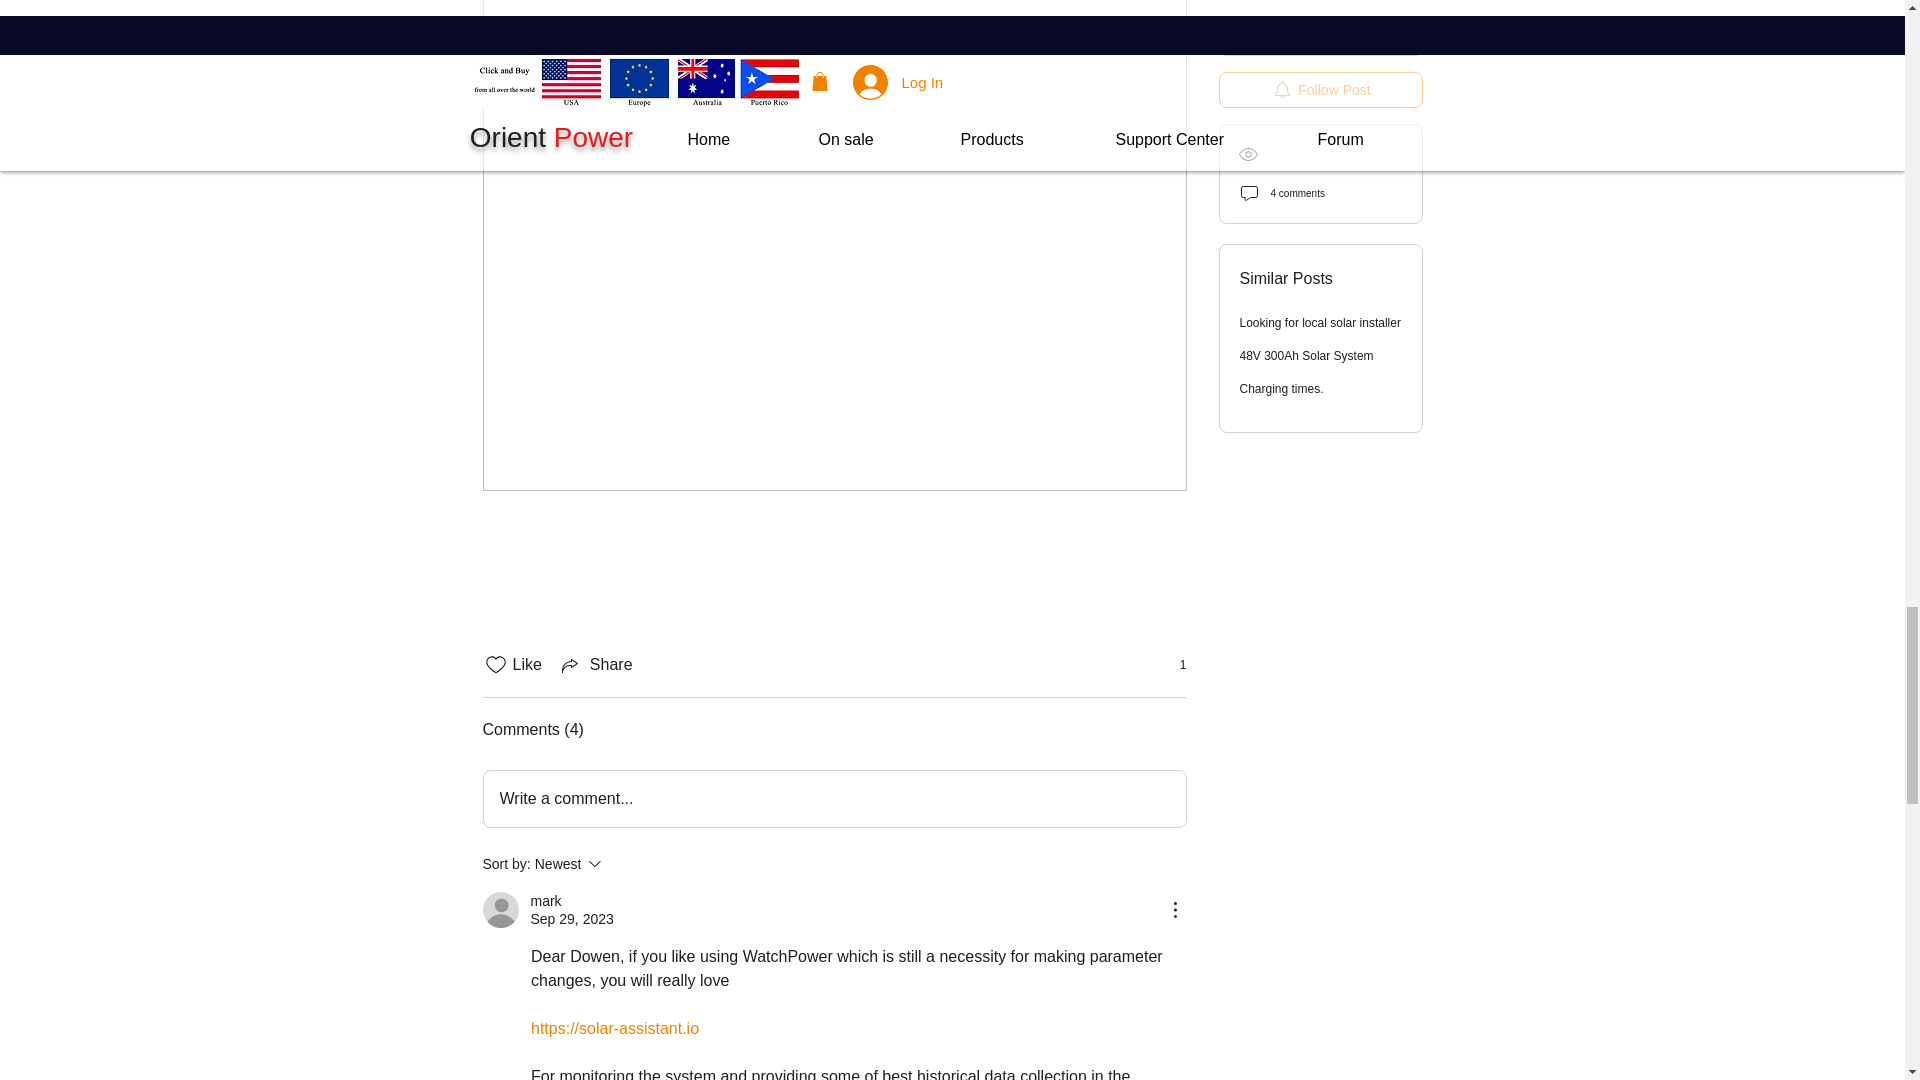 Image resolution: width=1920 pixels, height=1080 pixels. Describe the element at coordinates (622, 864) in the screenshot. I see `mark` at that location.